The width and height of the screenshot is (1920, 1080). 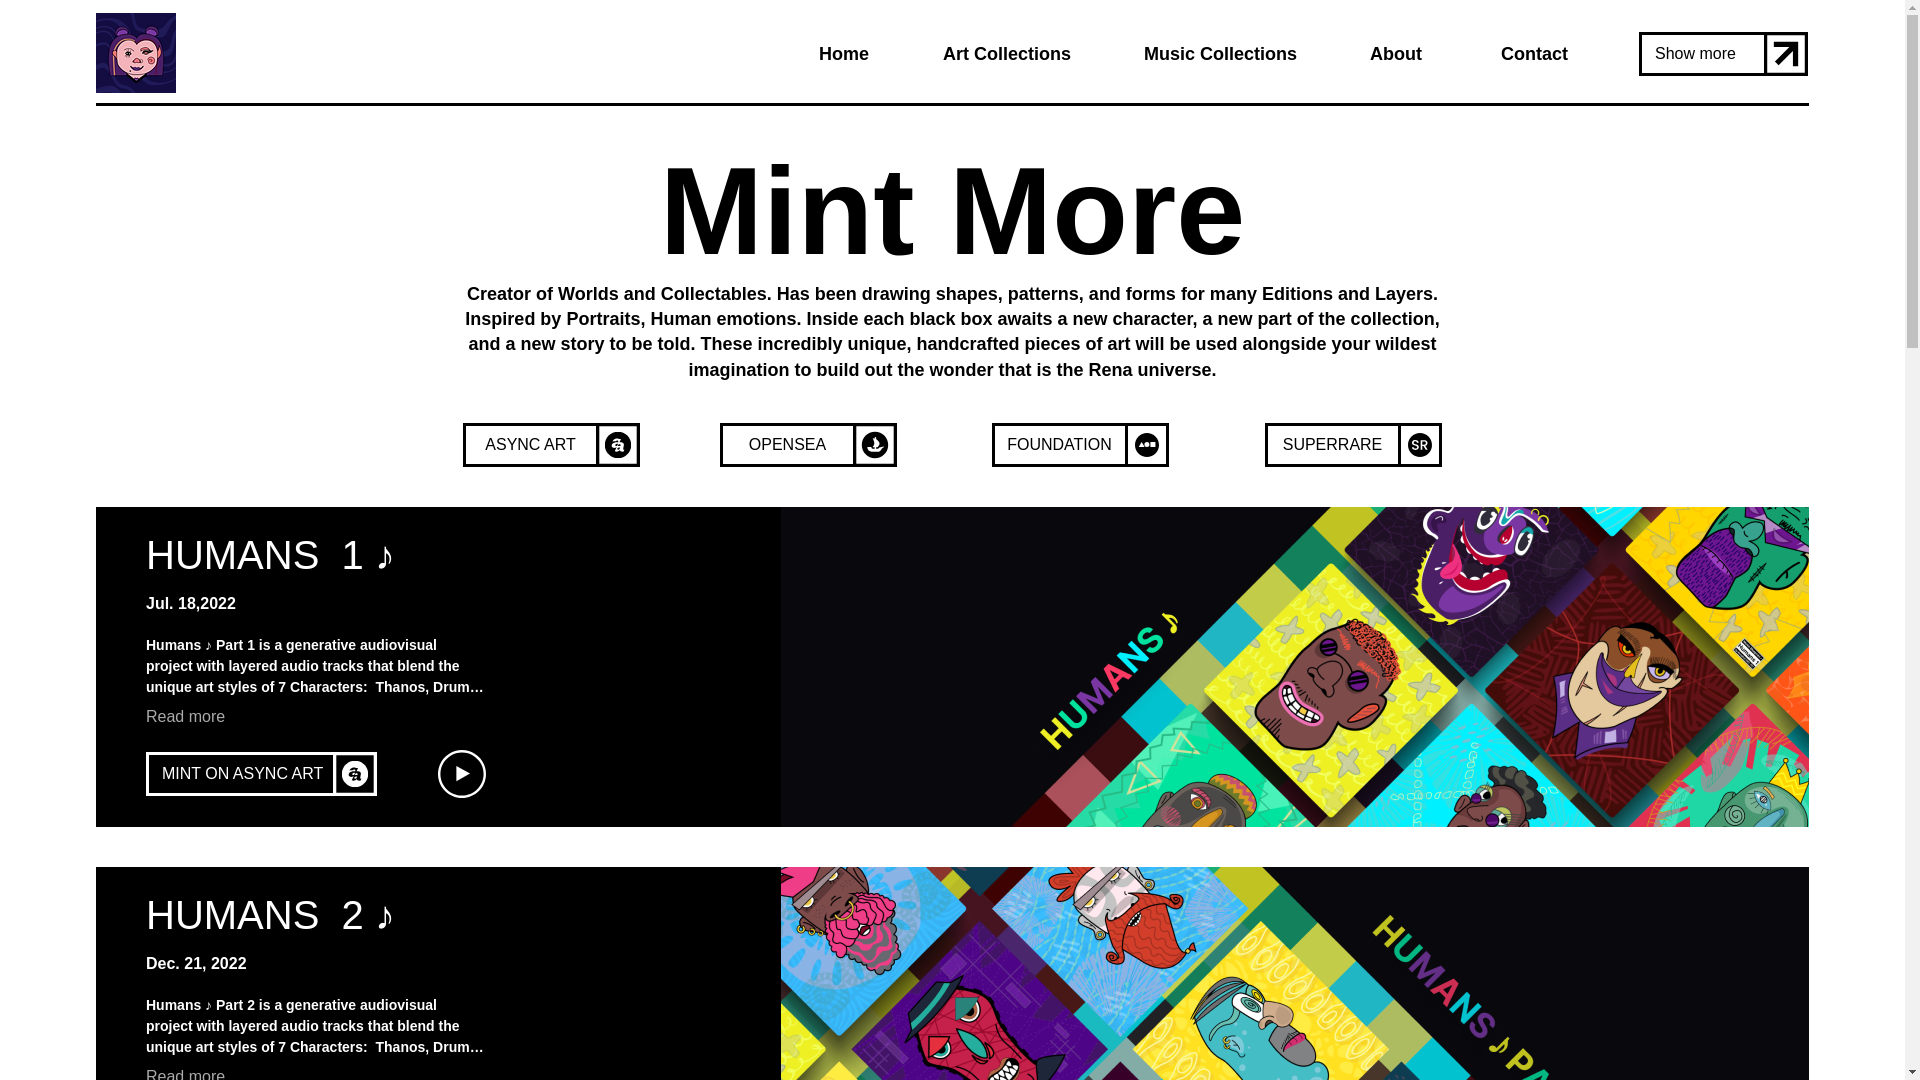 I want to click on Art Collections, so click(x=984, y=54).